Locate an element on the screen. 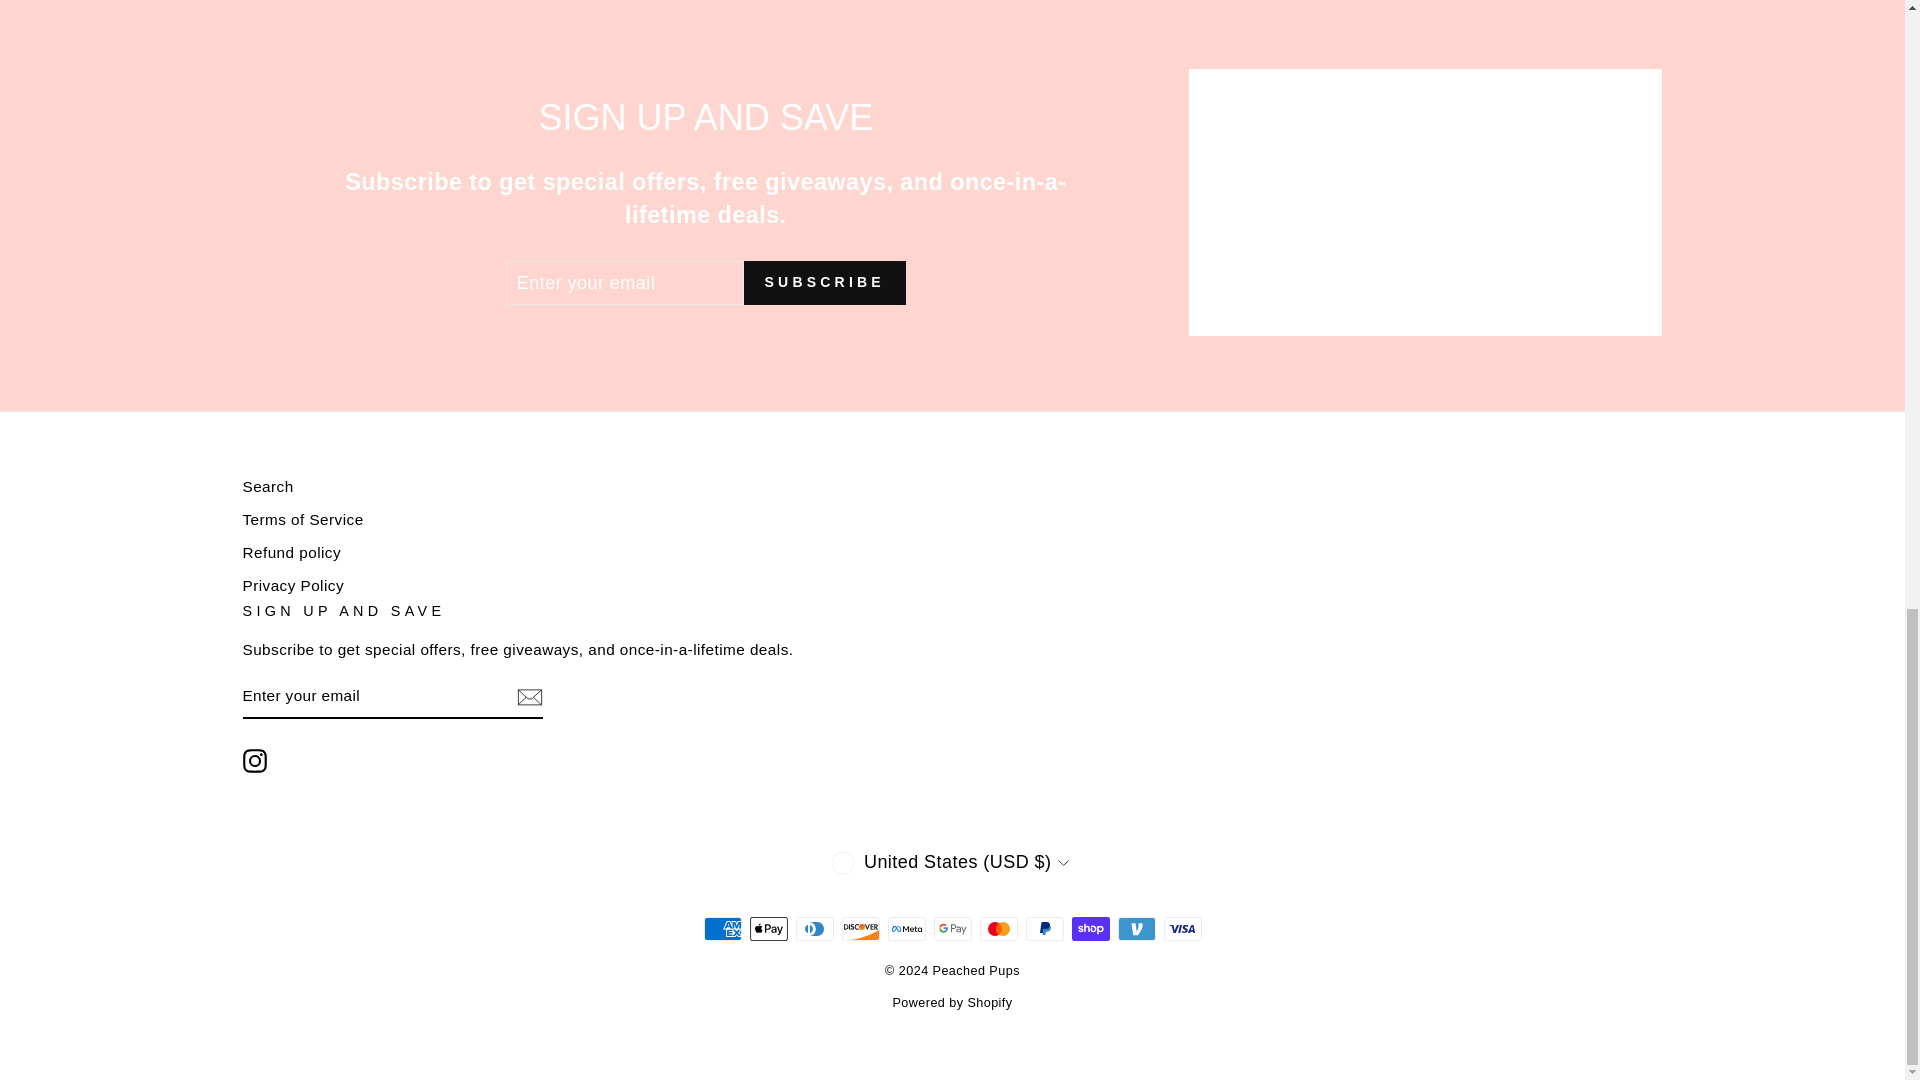  Venmo is located at coordinates (1136, 928).